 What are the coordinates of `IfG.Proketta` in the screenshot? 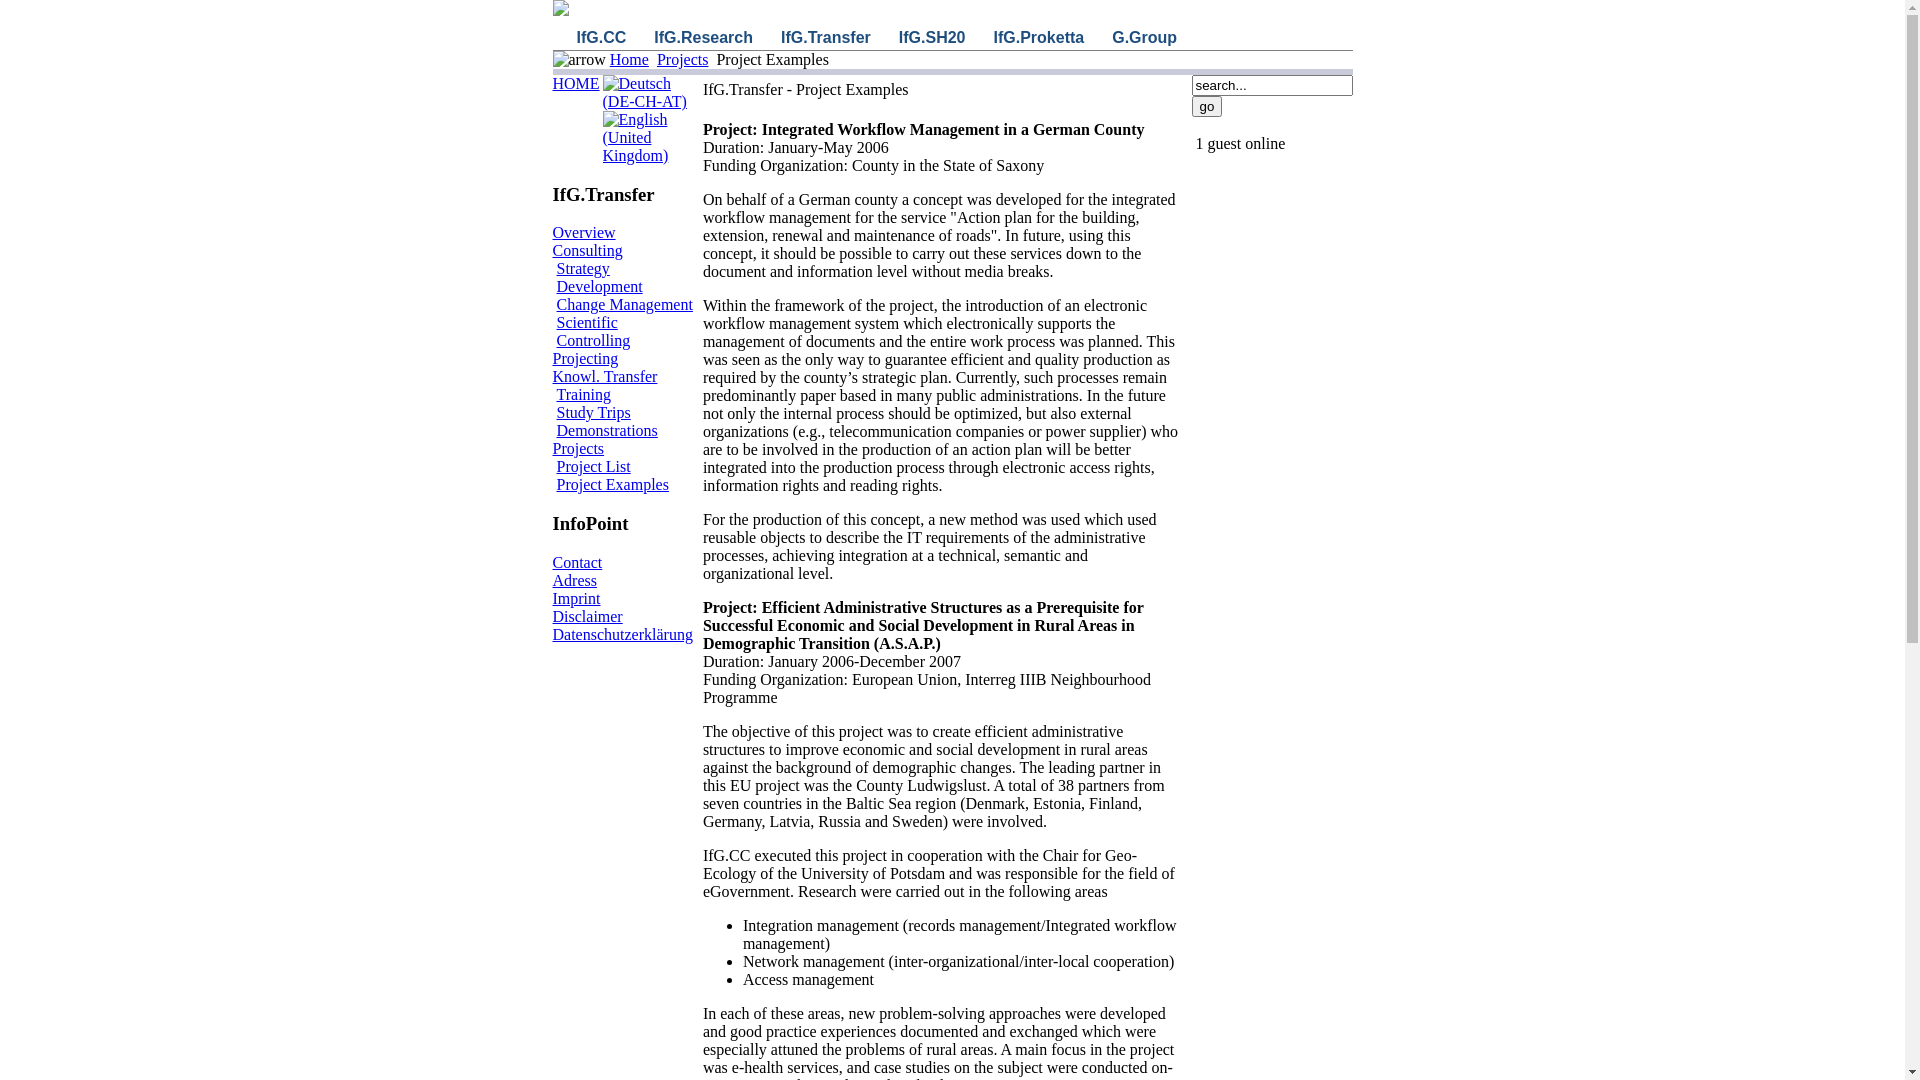 It's located at (1039, 38).